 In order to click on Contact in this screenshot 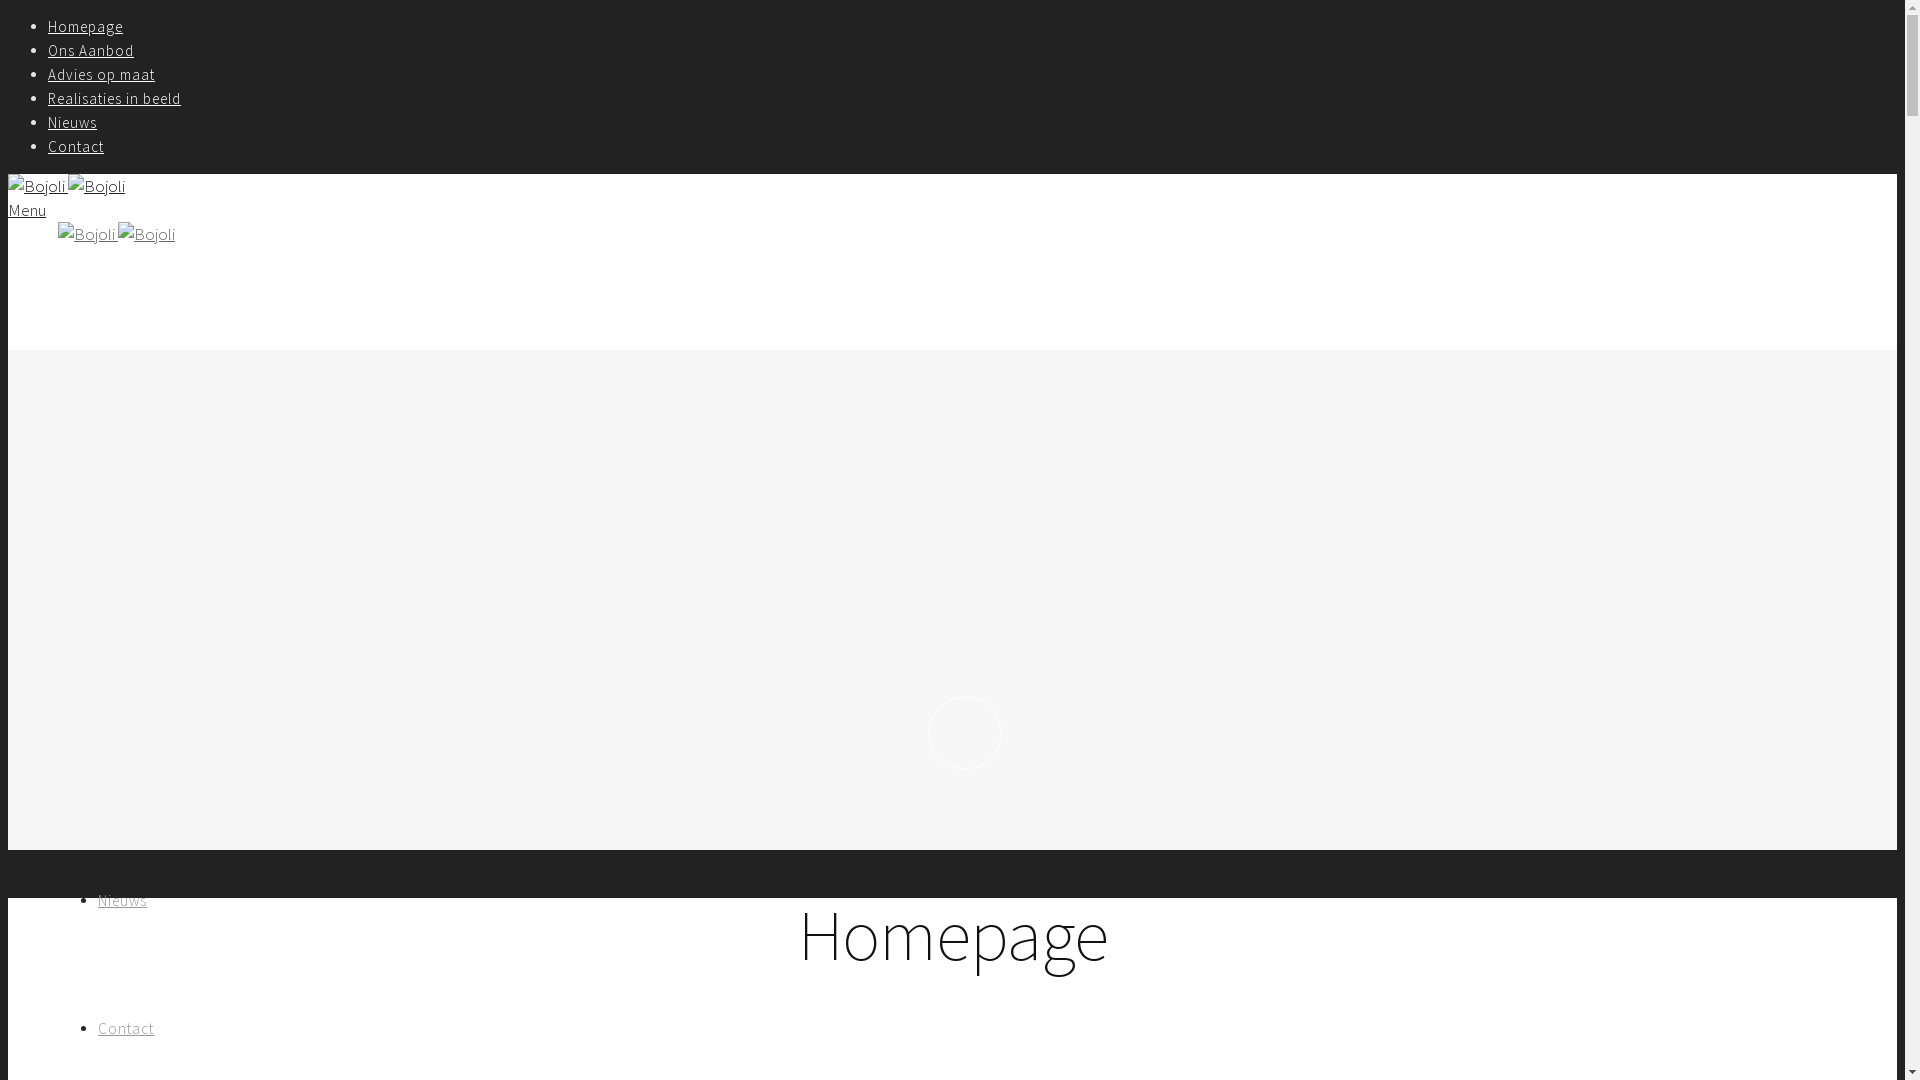, I will do `click(126, 1028)`.